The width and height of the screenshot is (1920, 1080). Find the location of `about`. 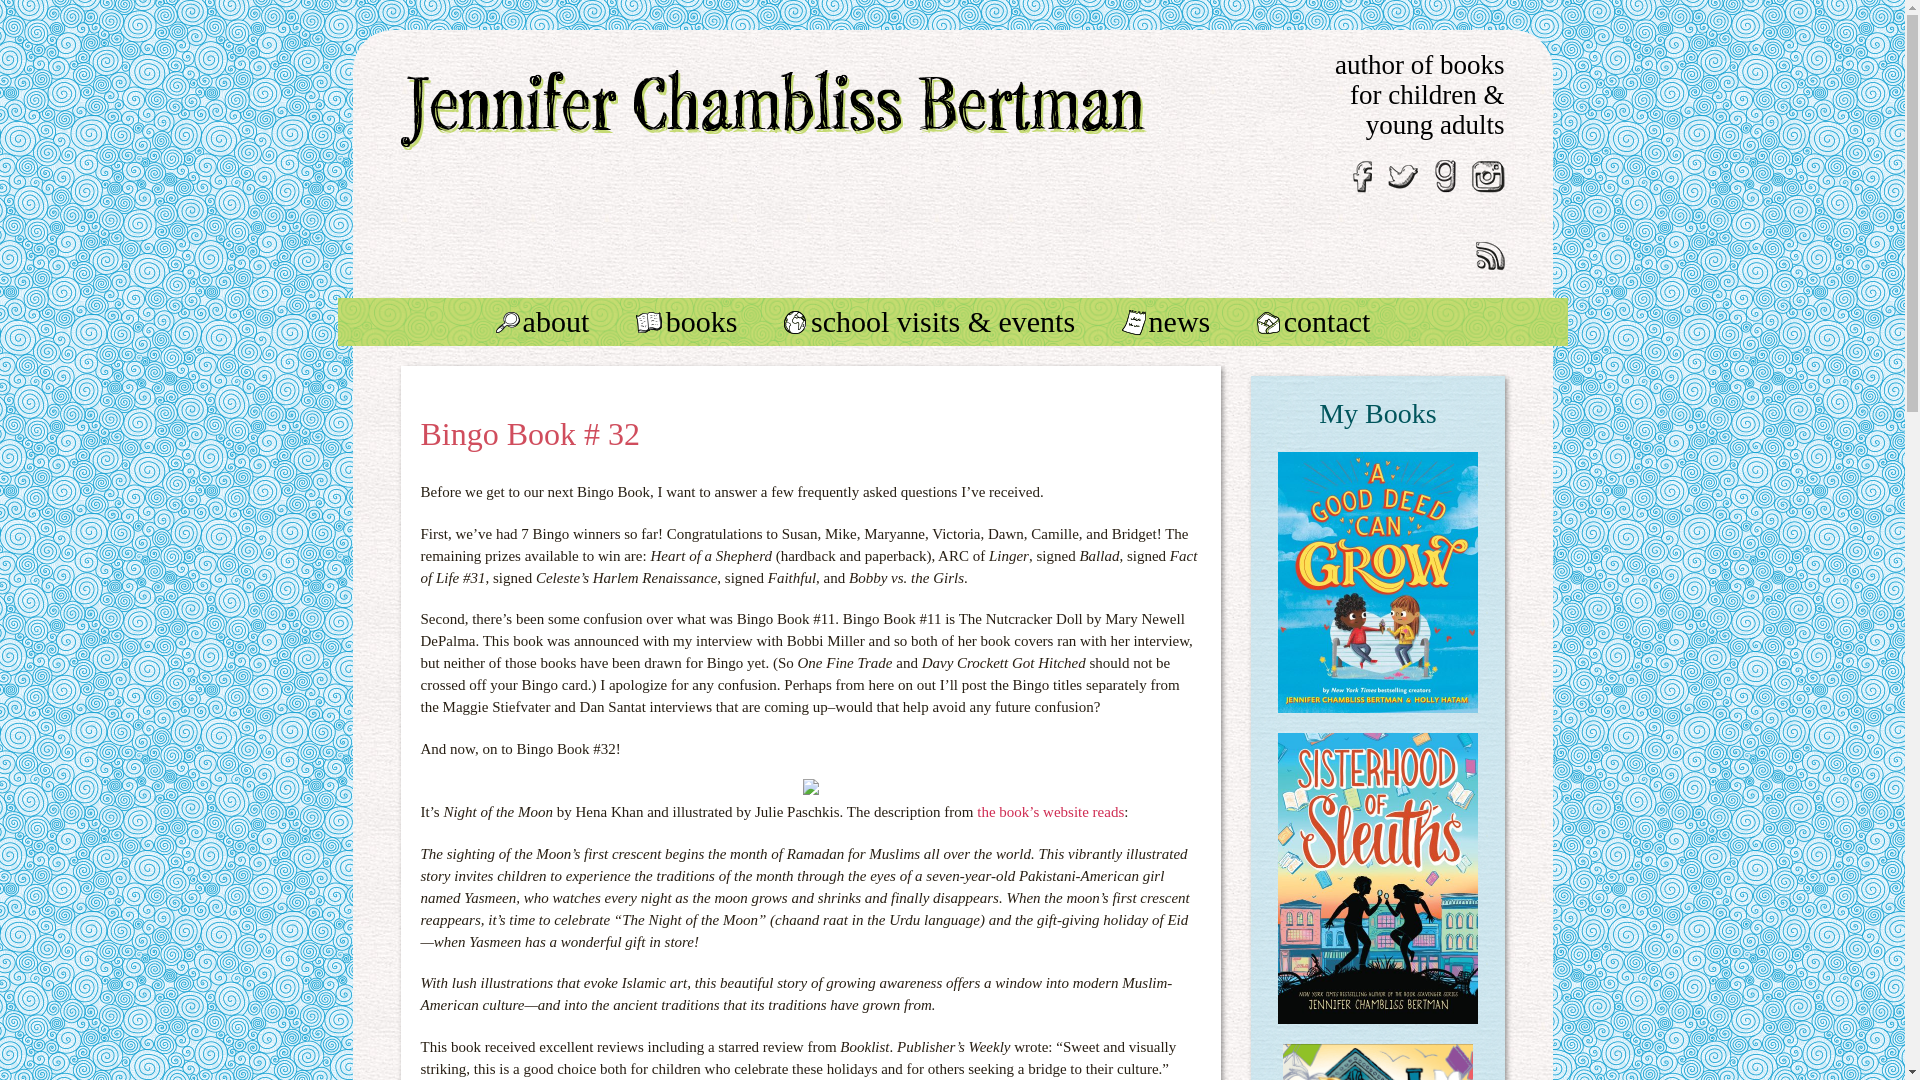

about is located at coordinates (562, 322).